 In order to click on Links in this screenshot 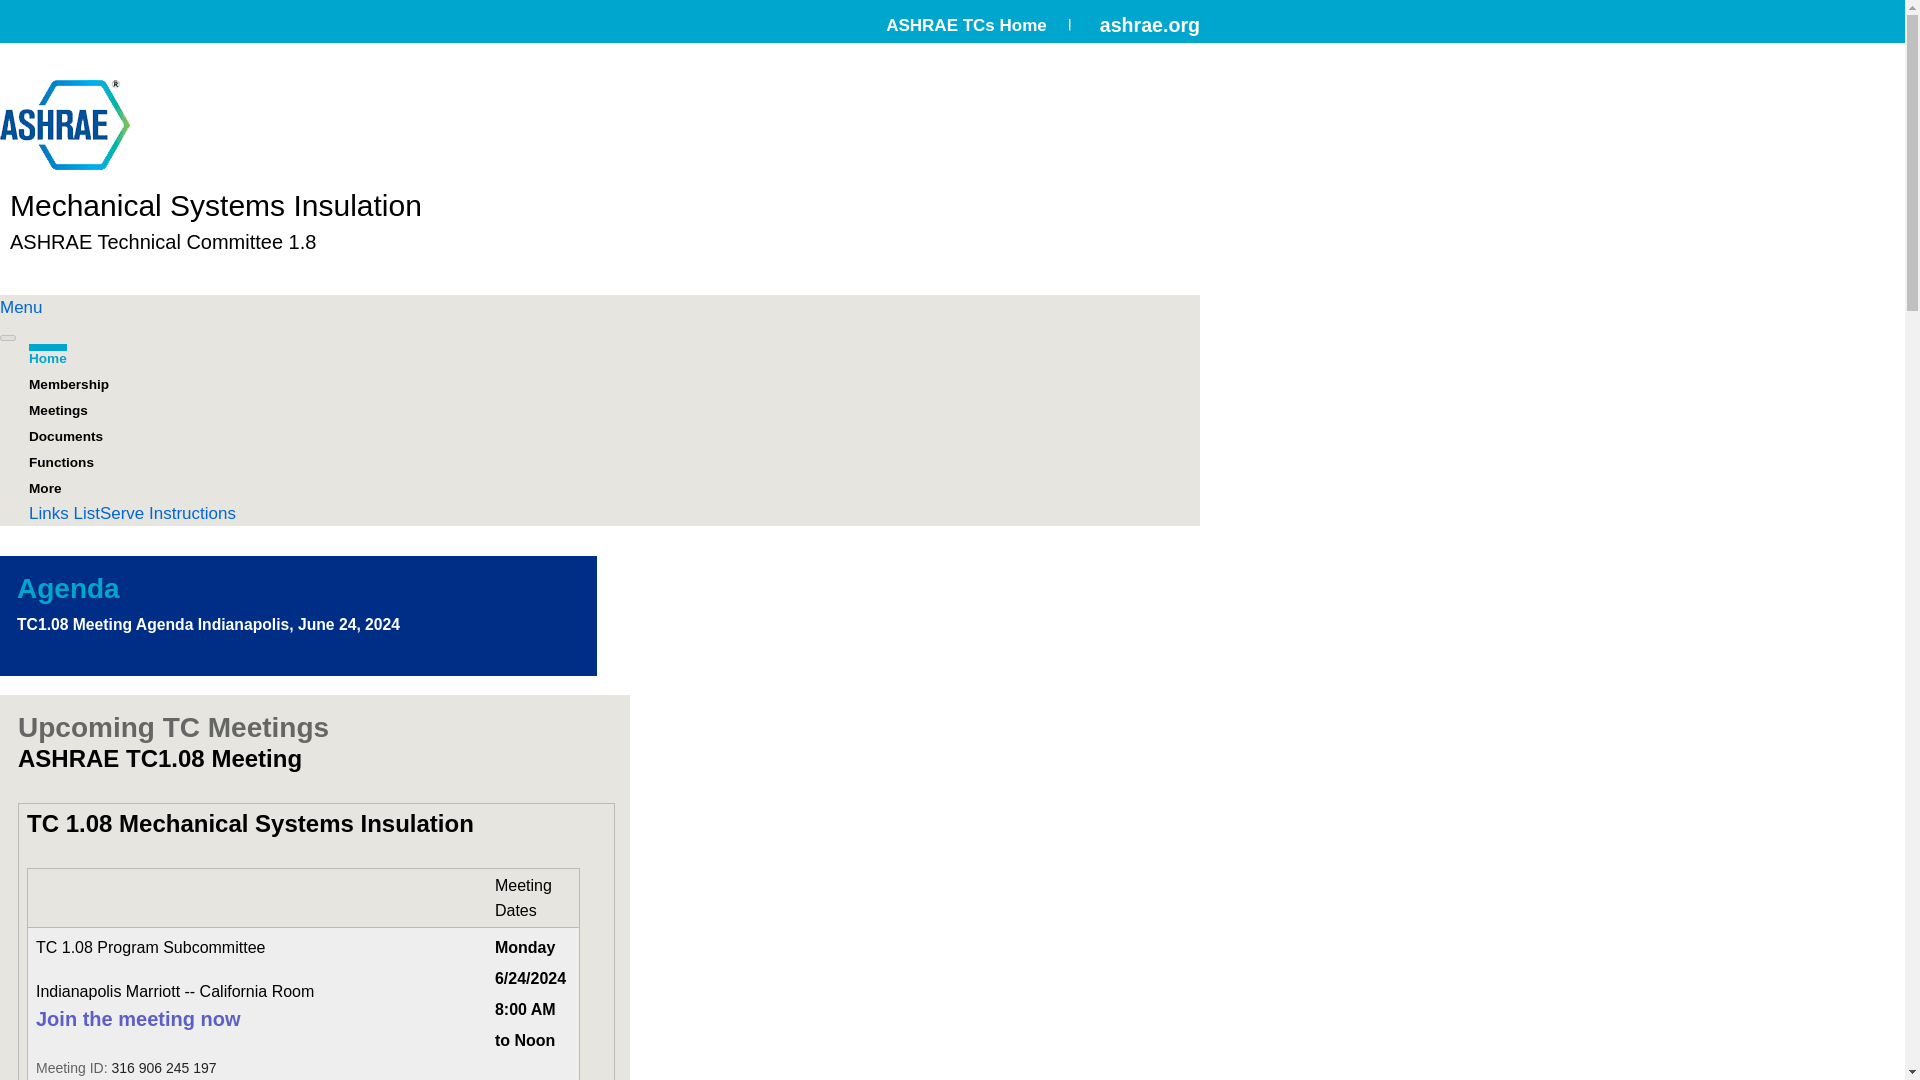, I will do `click(48, 513)`.